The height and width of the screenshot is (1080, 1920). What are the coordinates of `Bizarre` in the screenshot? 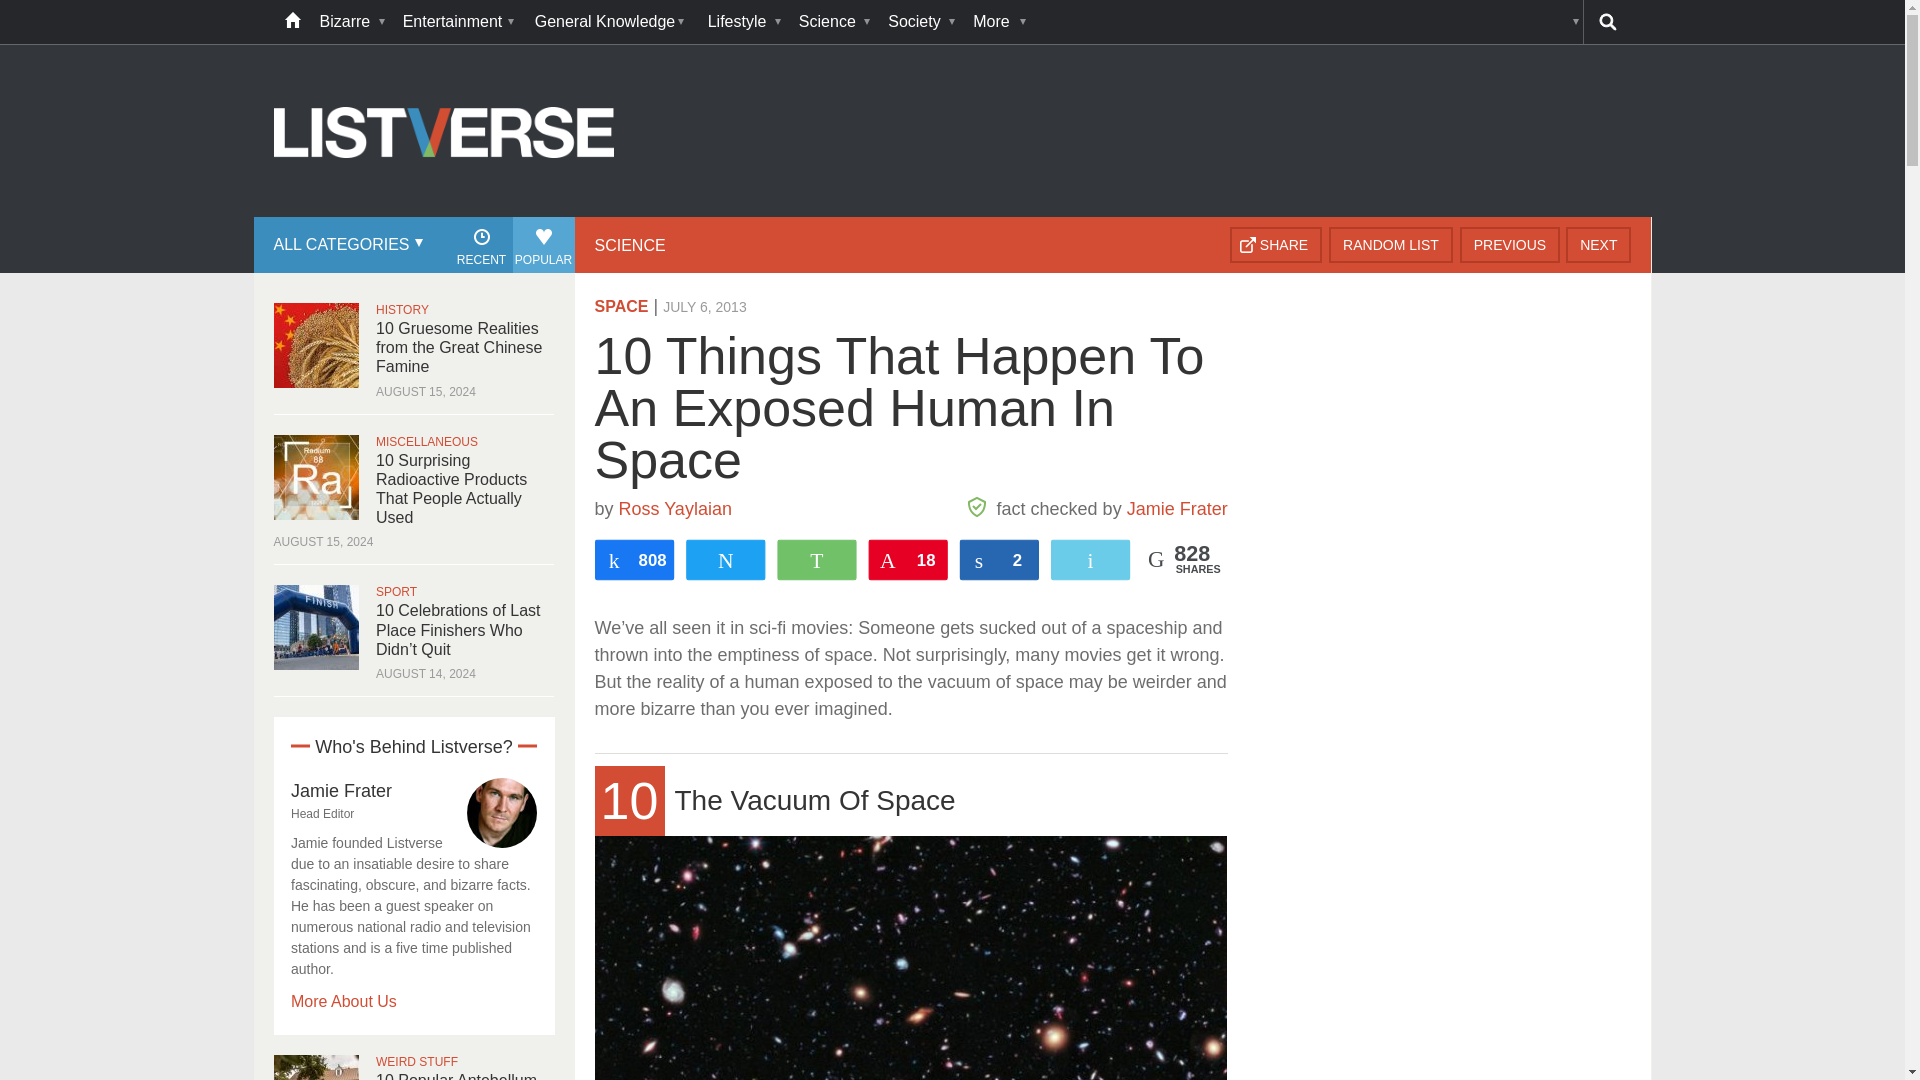 It's located at (351, 22).